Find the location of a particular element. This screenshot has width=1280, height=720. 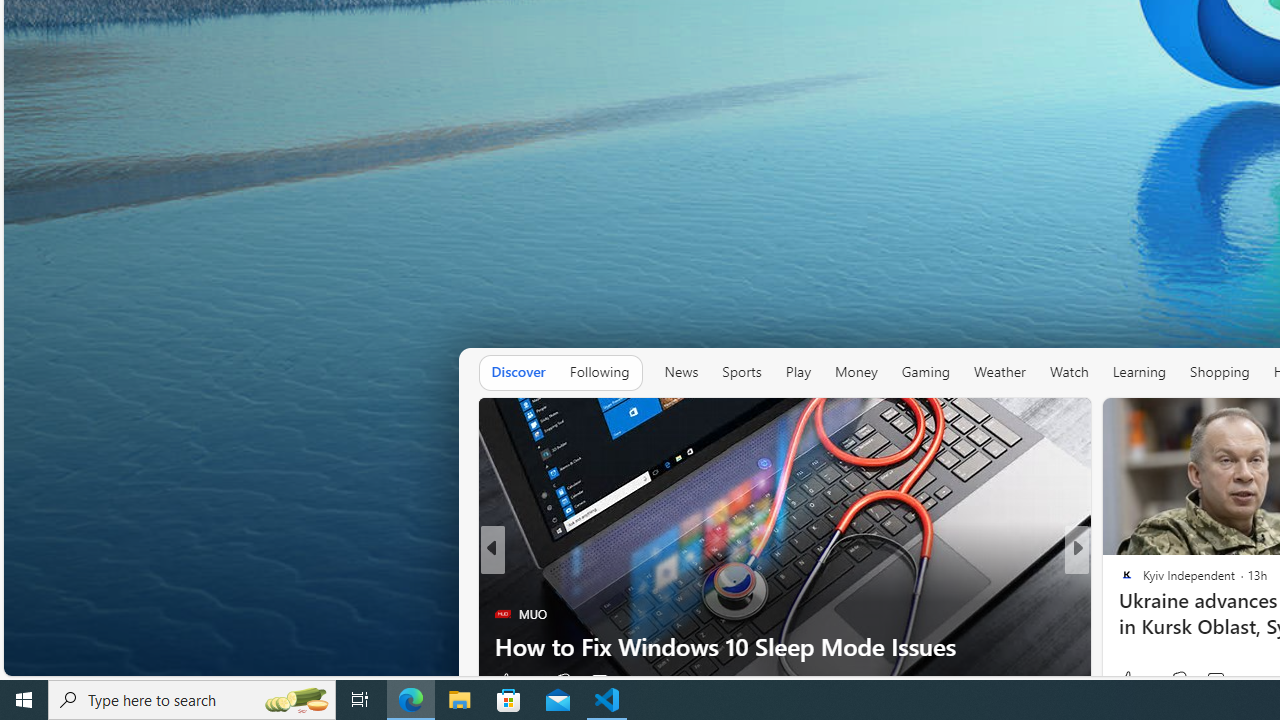

View comments 11 Comment is located at coordinates (1215, 681).